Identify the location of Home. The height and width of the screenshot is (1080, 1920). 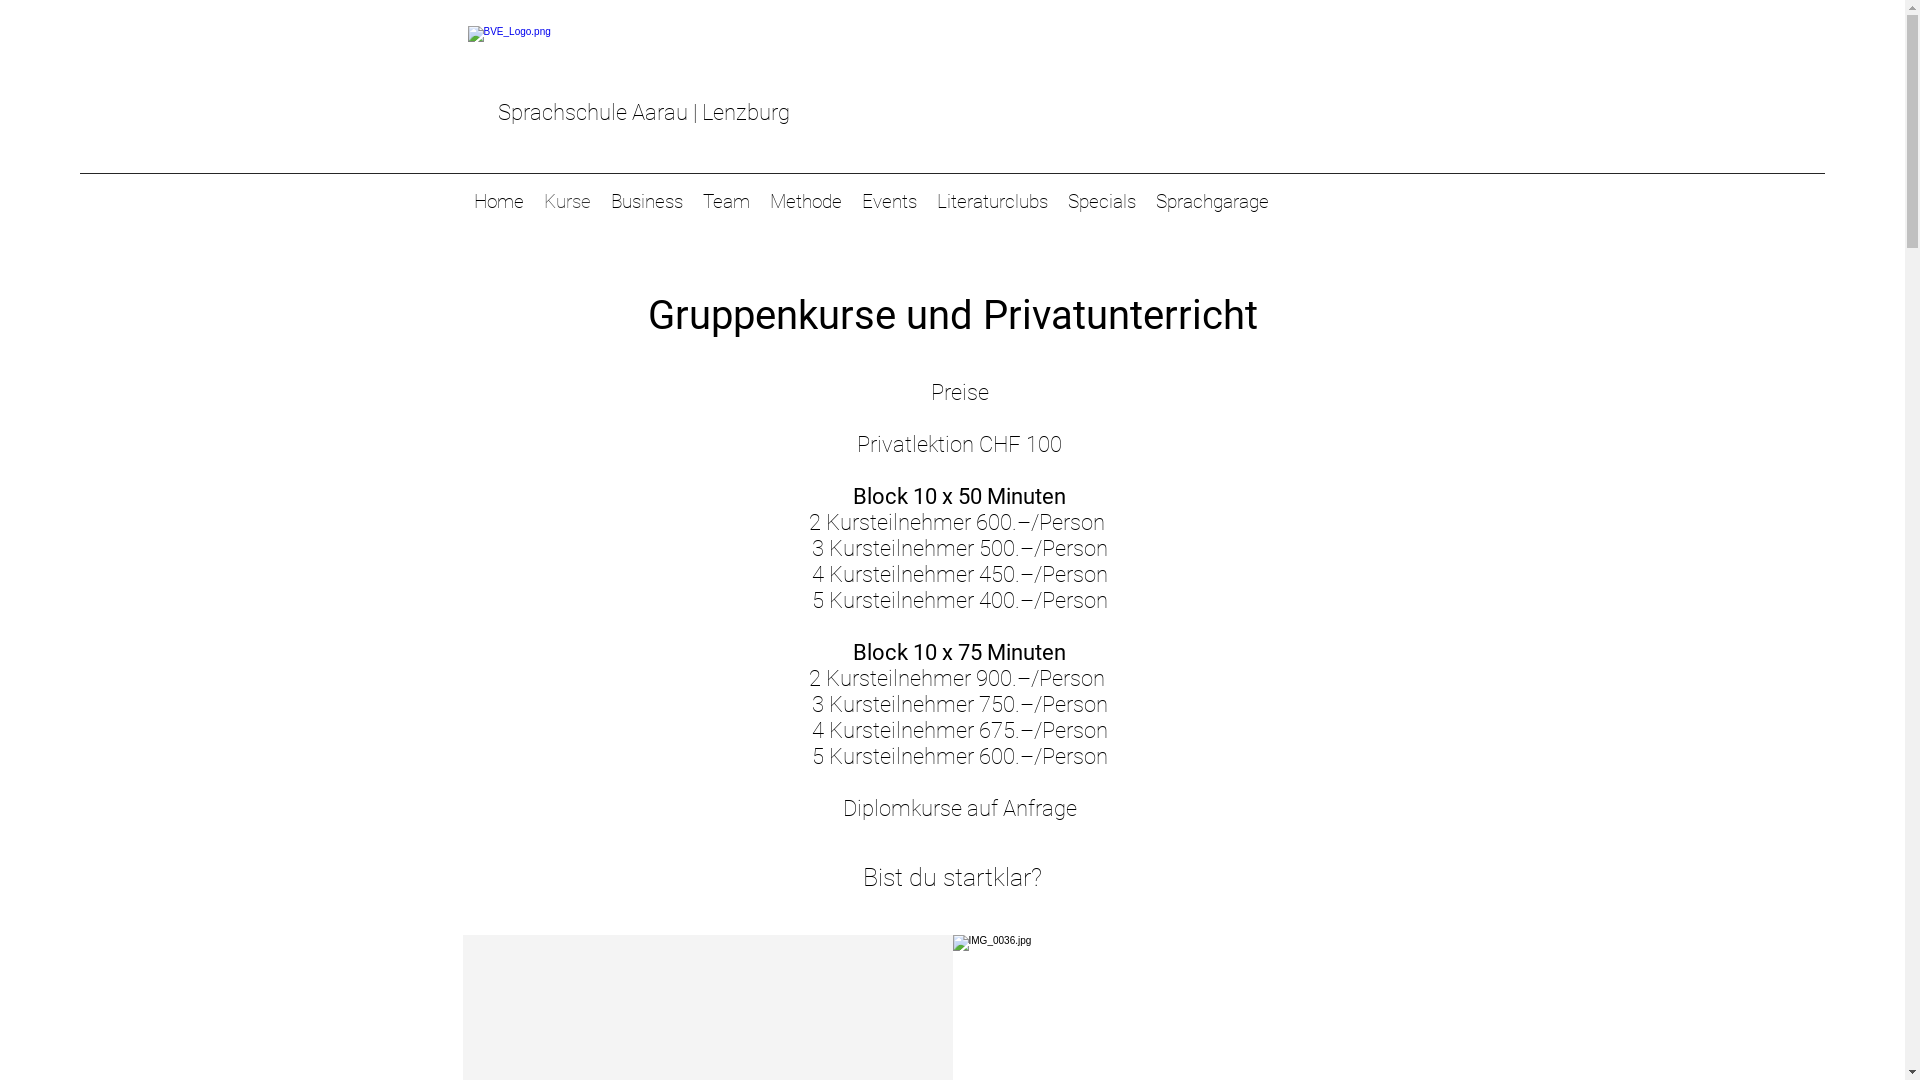
(499, 202).